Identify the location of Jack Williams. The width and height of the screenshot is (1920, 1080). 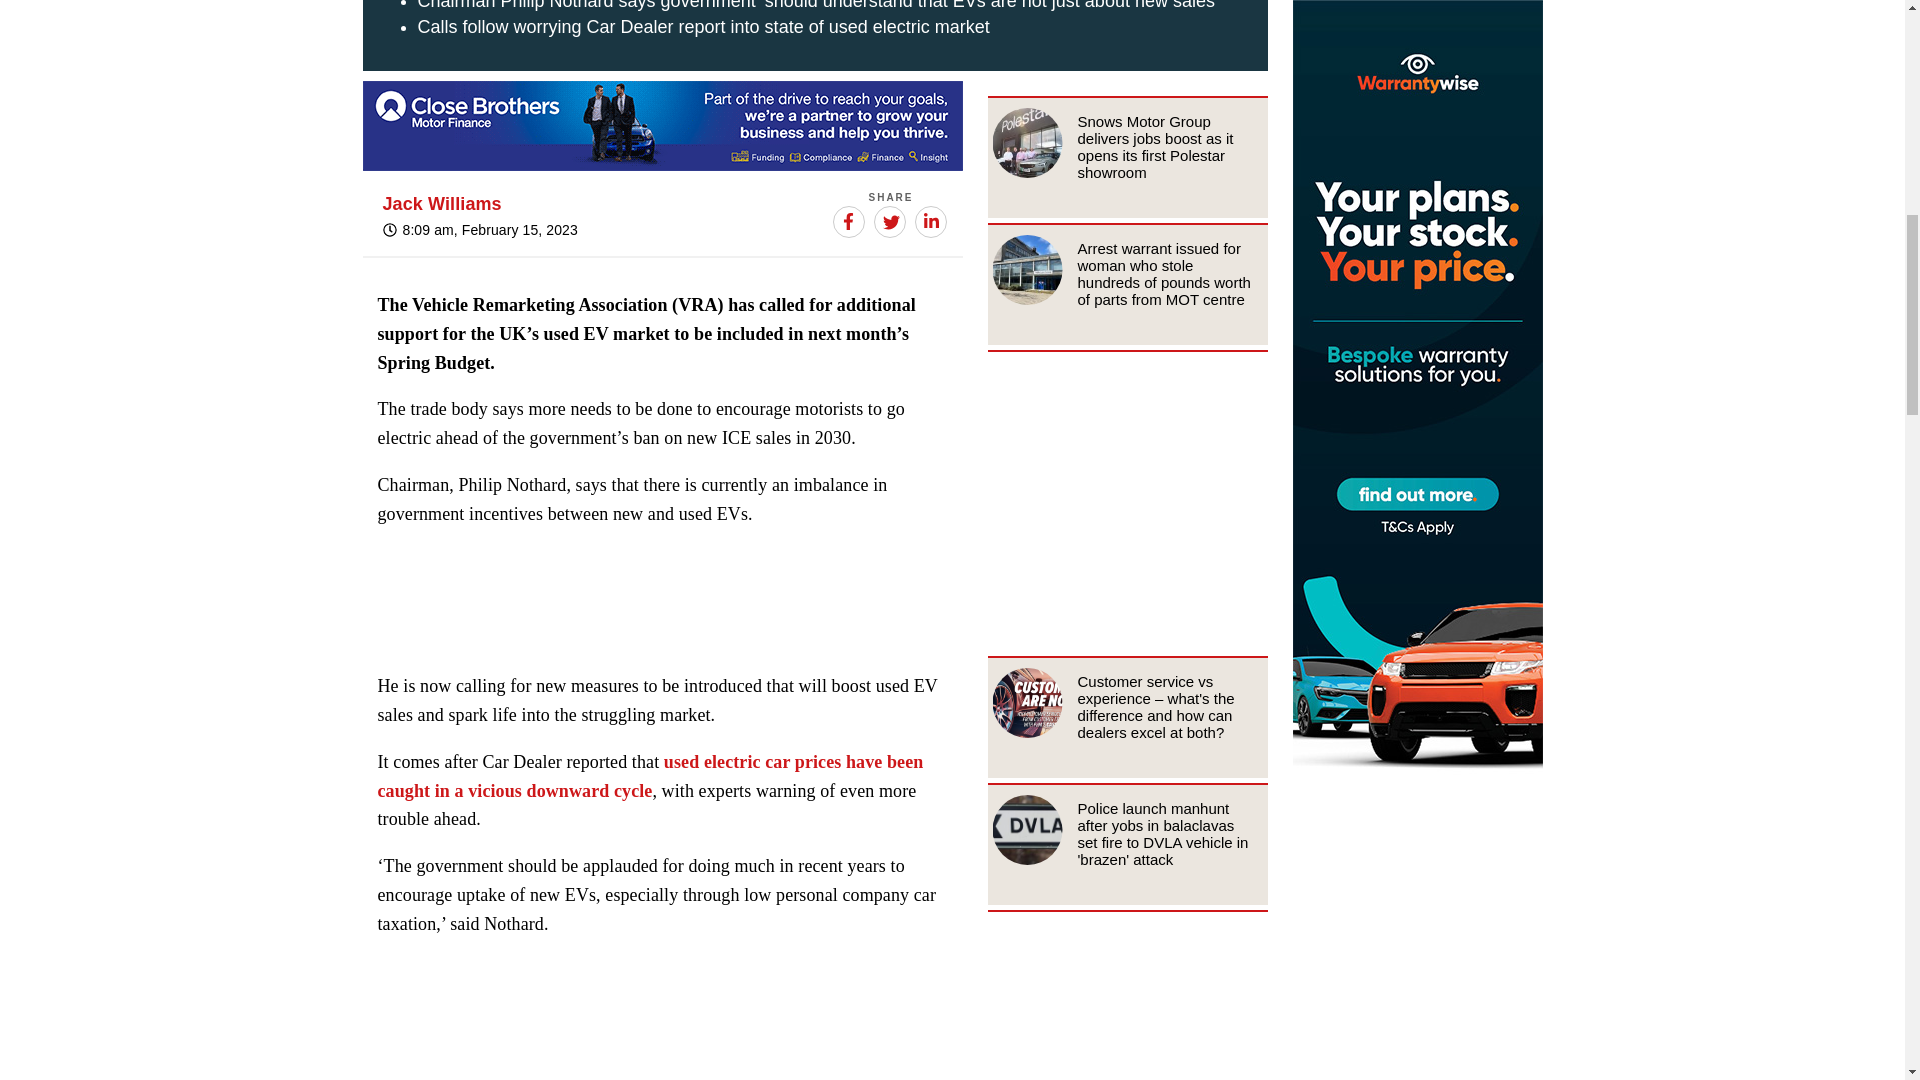
(442, 204).